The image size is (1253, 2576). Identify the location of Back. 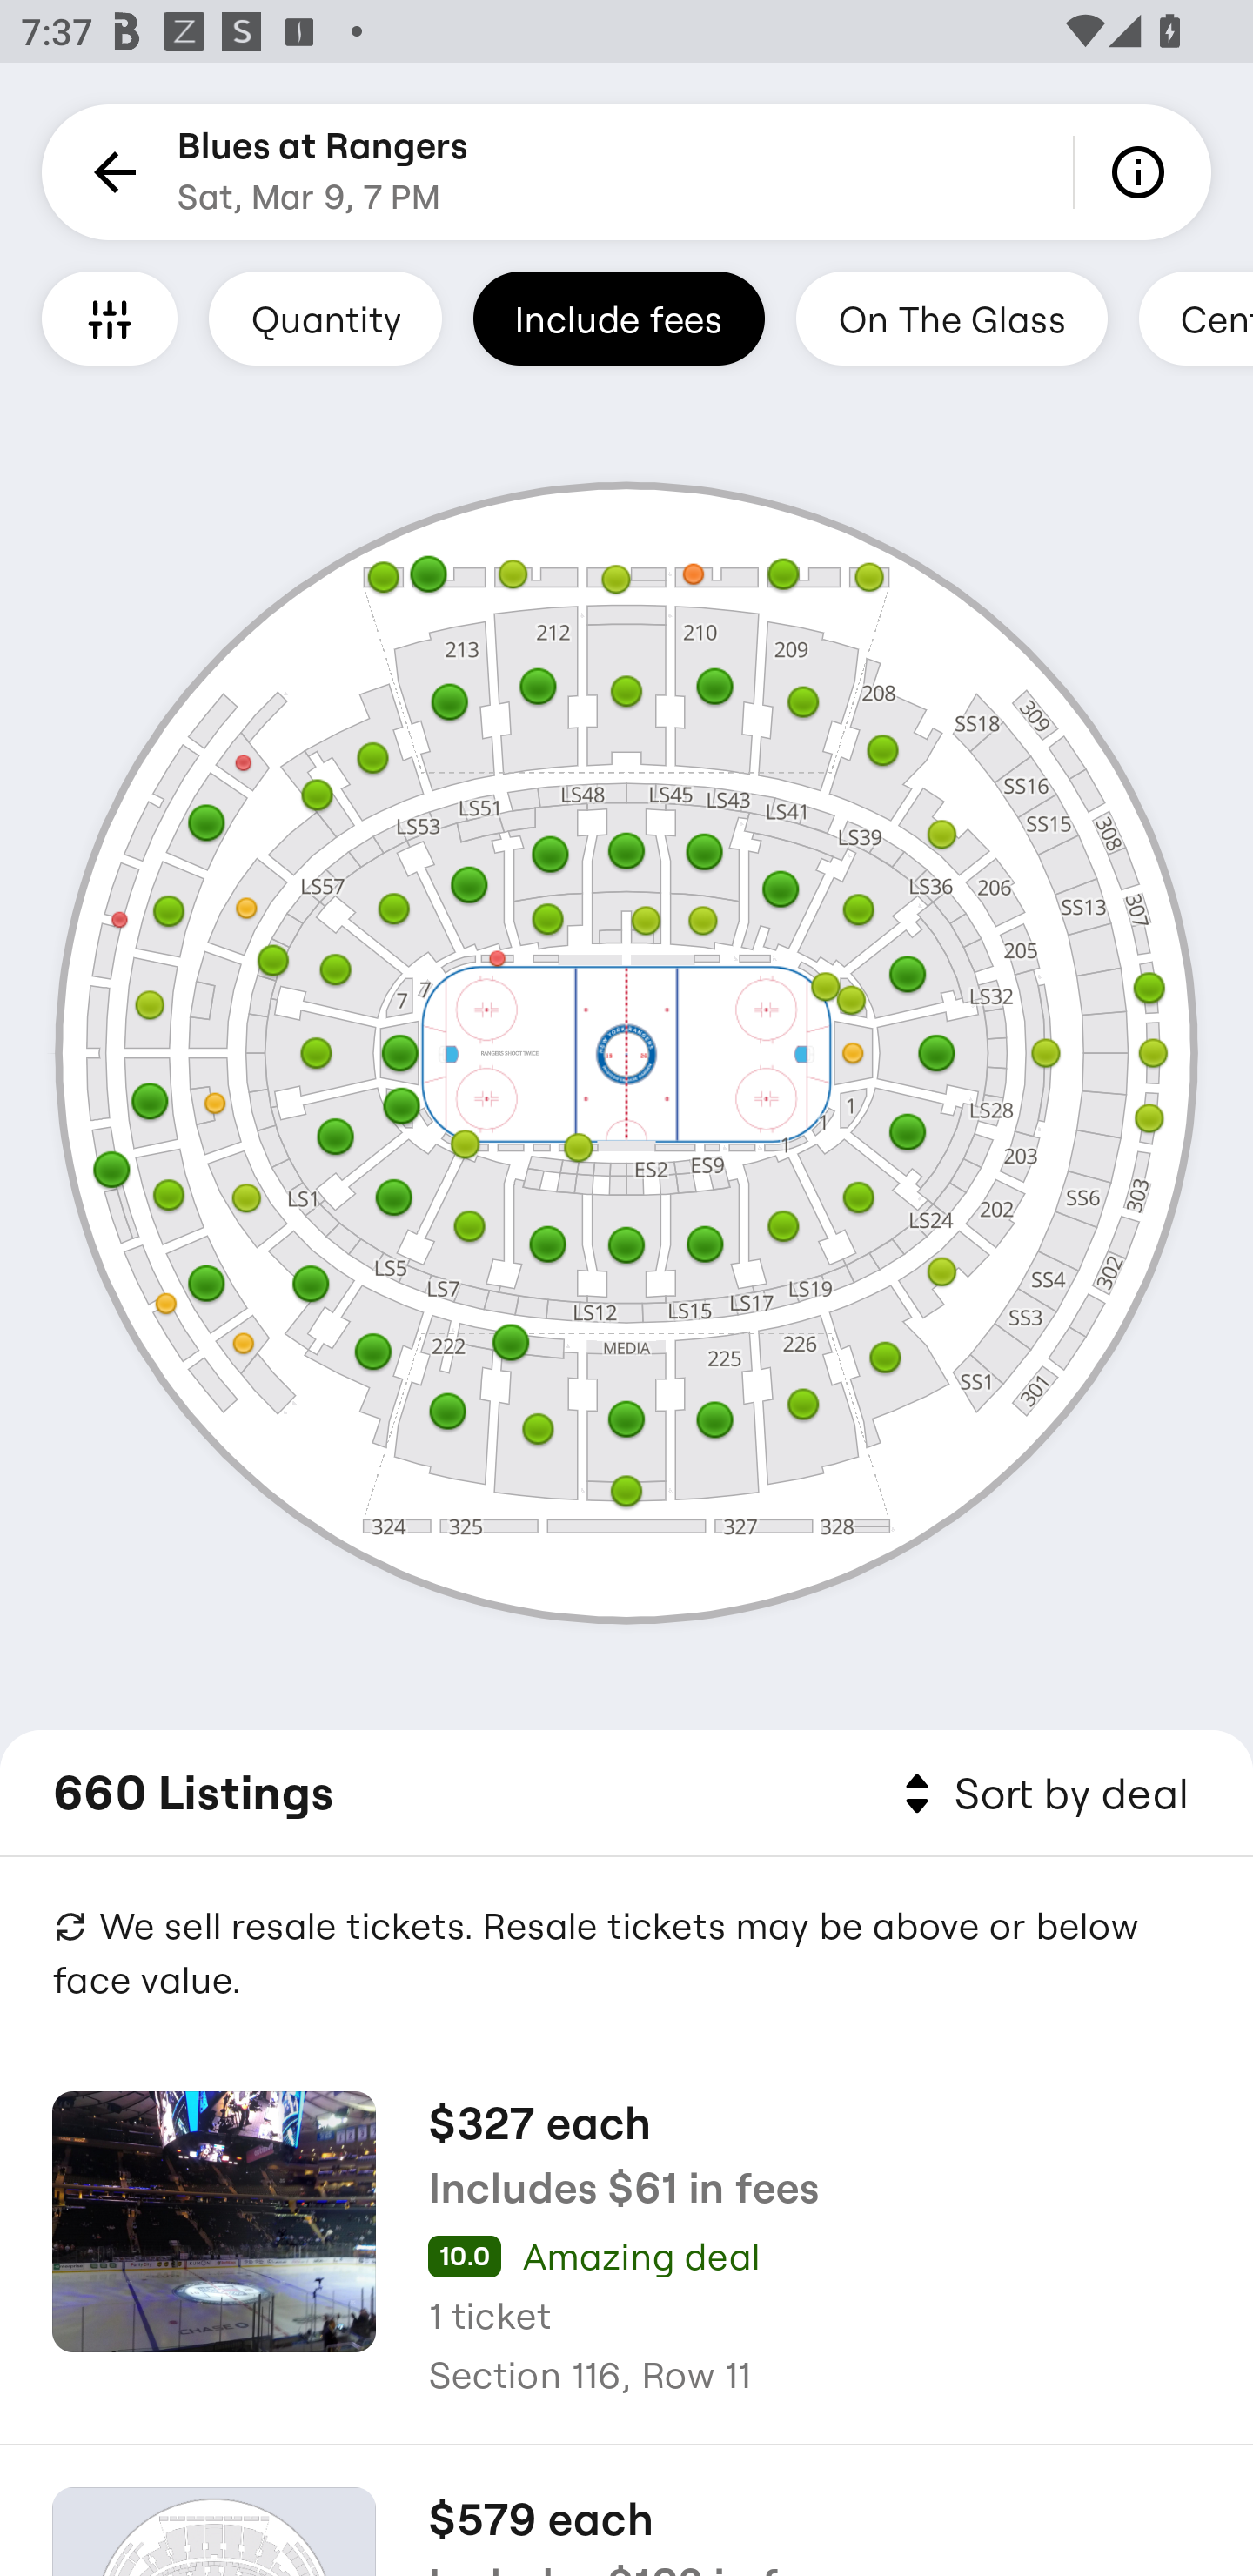
(110, 172).